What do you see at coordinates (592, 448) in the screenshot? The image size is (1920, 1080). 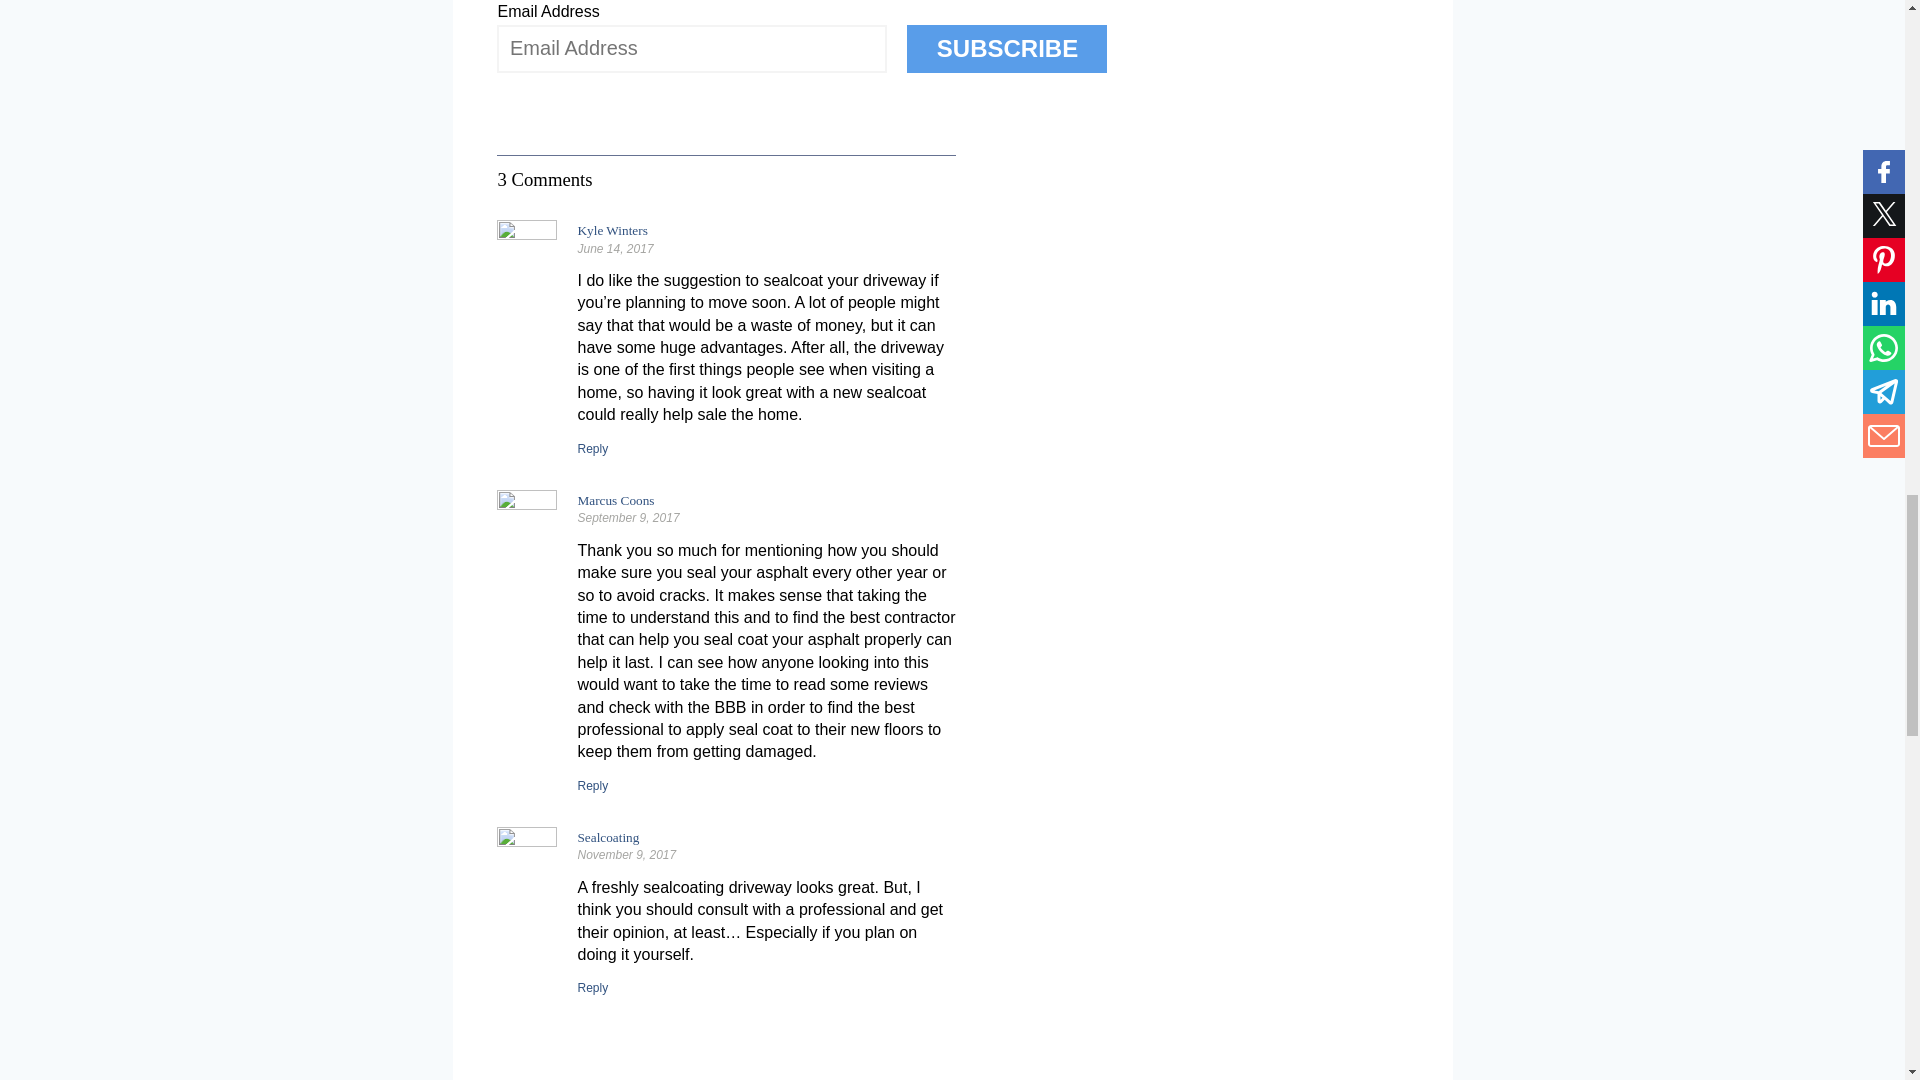 I see `Reply` at bounding box center [592, 448].